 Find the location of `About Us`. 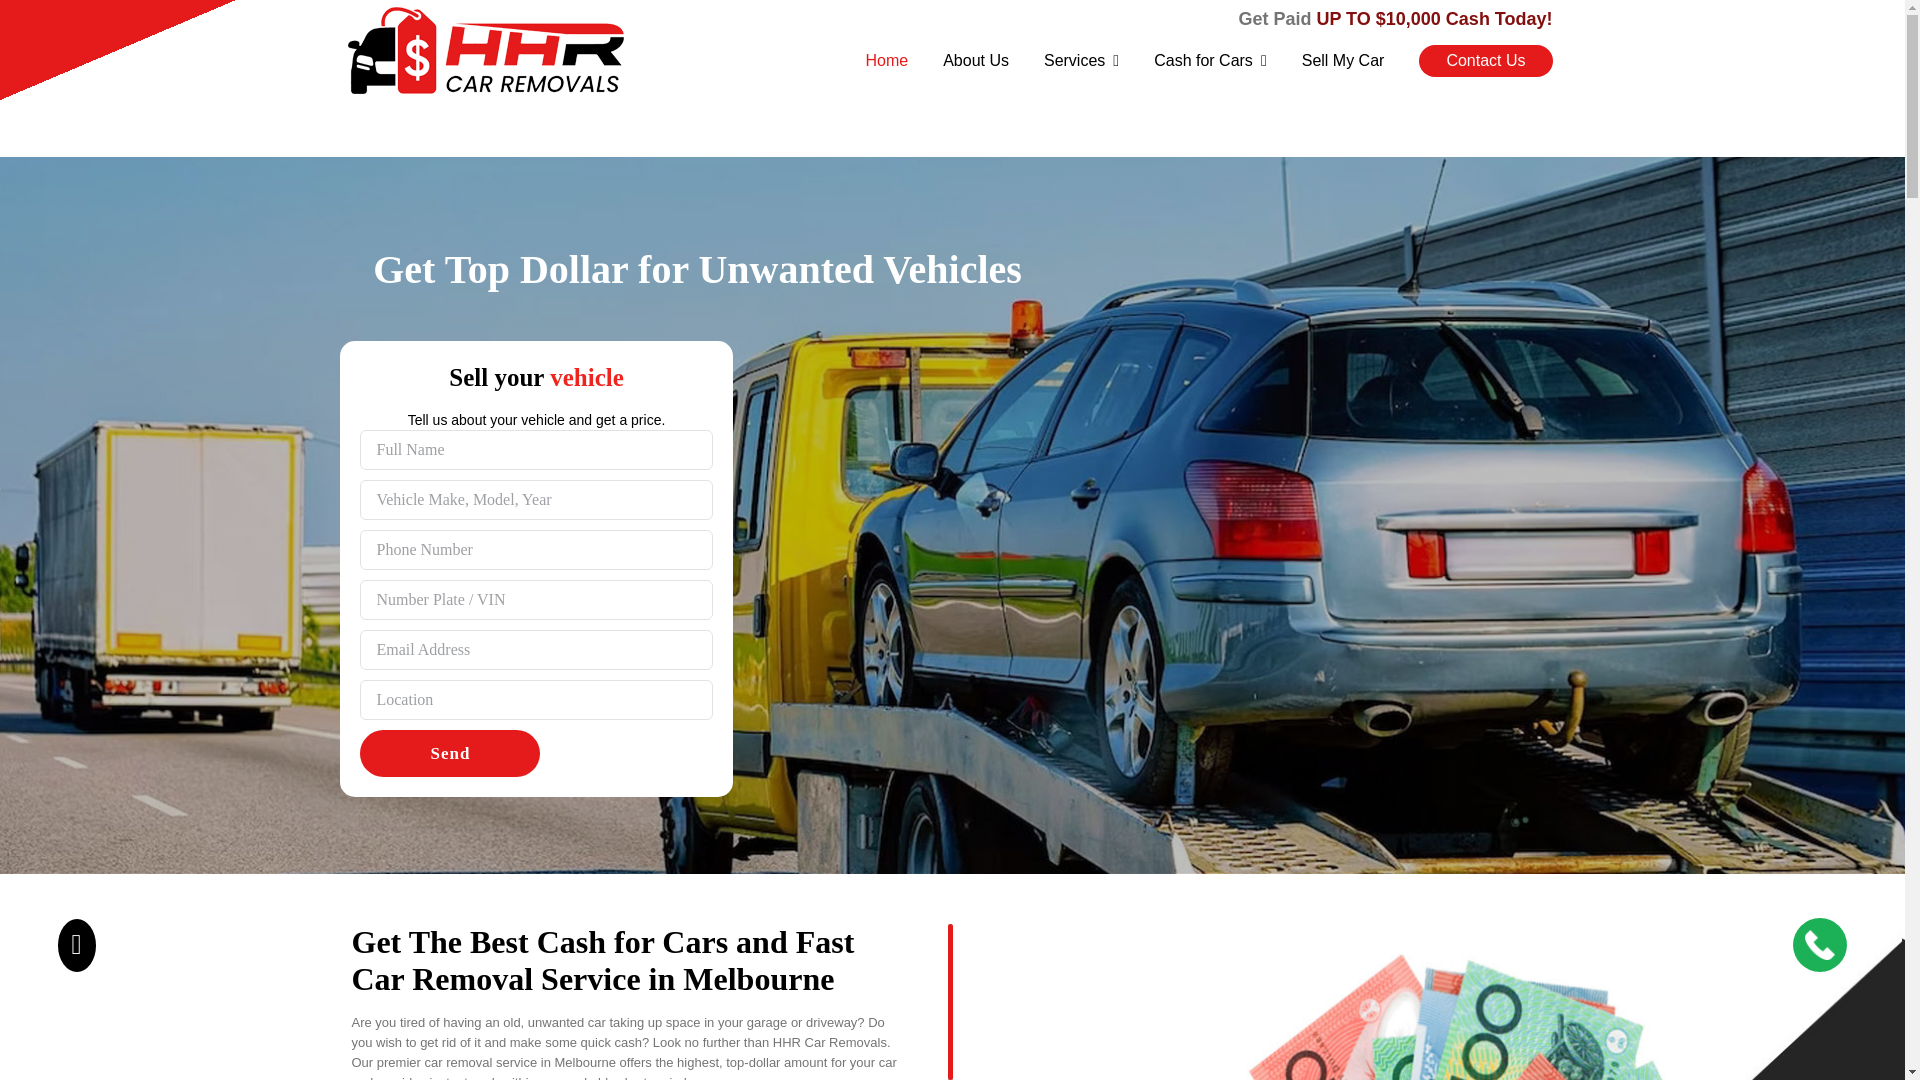

About Us is located at coordinates (976, 60).